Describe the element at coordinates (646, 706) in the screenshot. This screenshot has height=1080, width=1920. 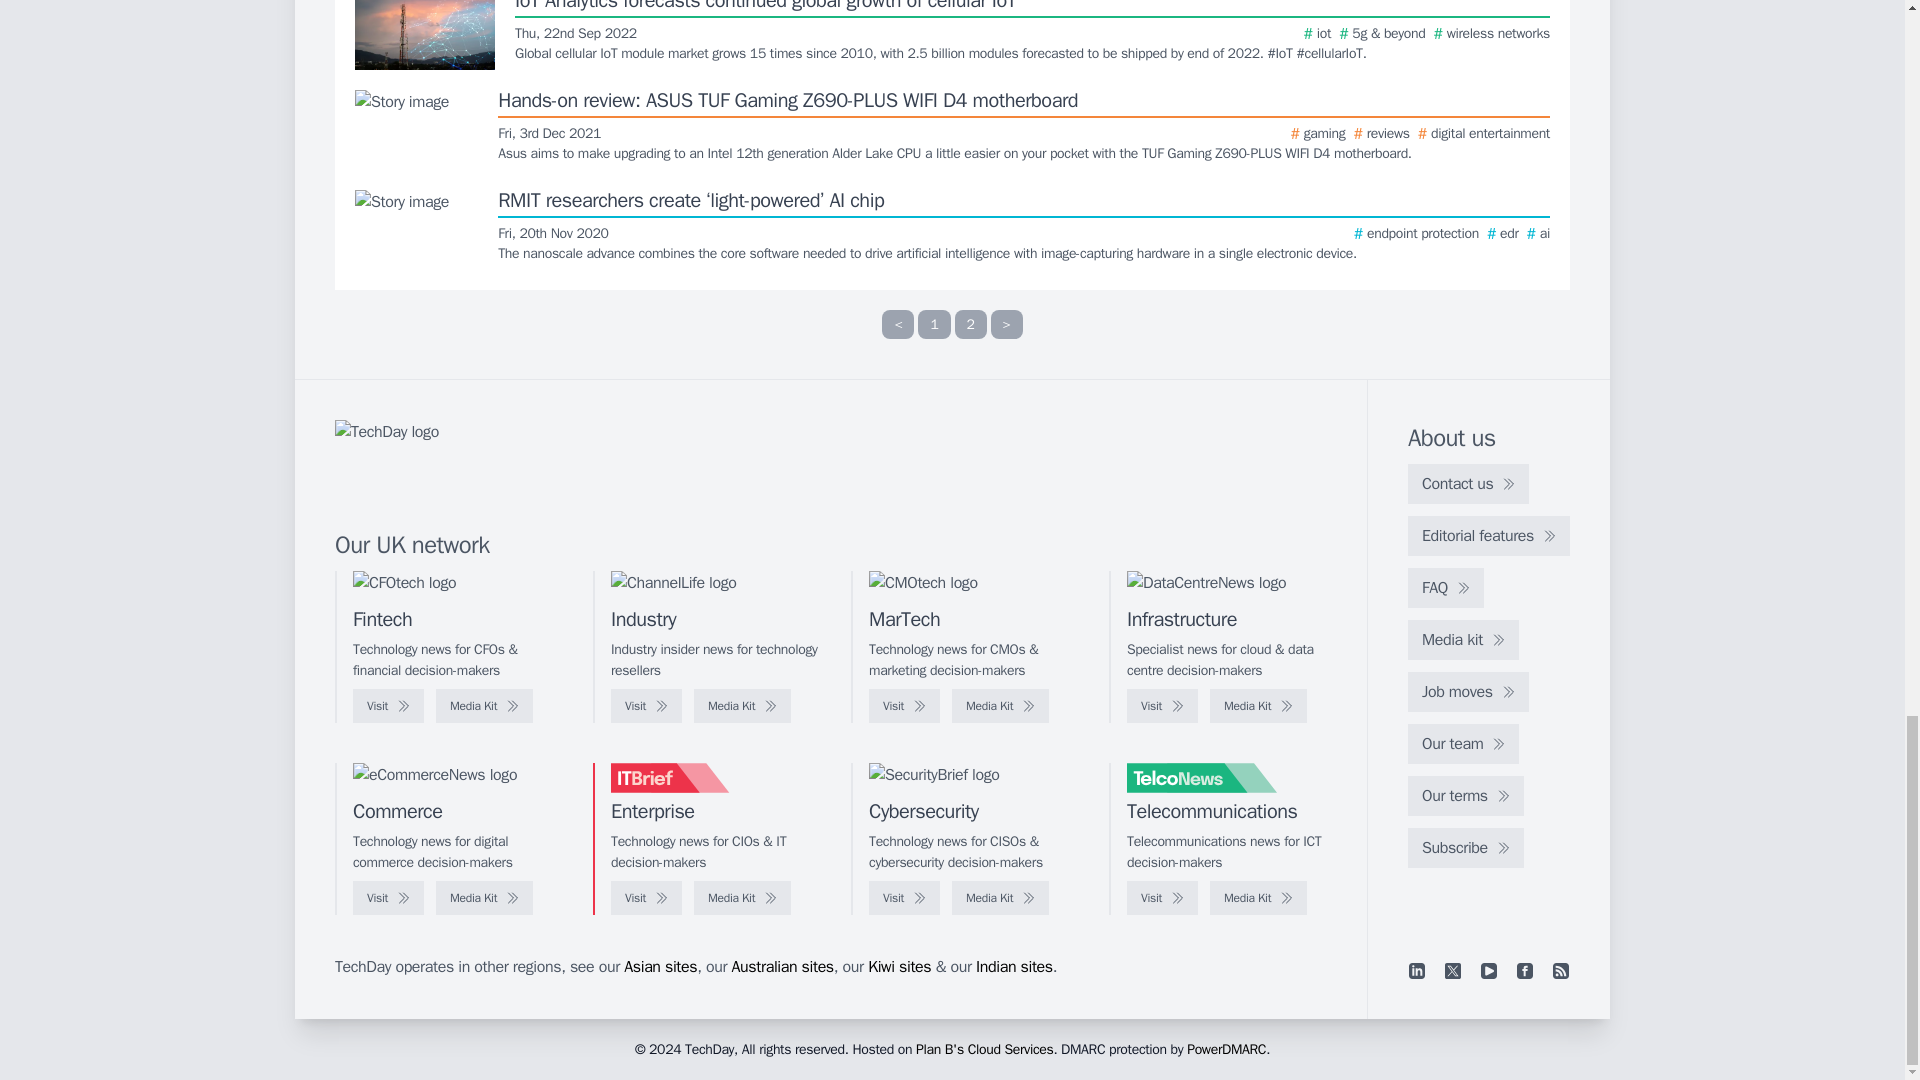
I see `Visit` at that location.